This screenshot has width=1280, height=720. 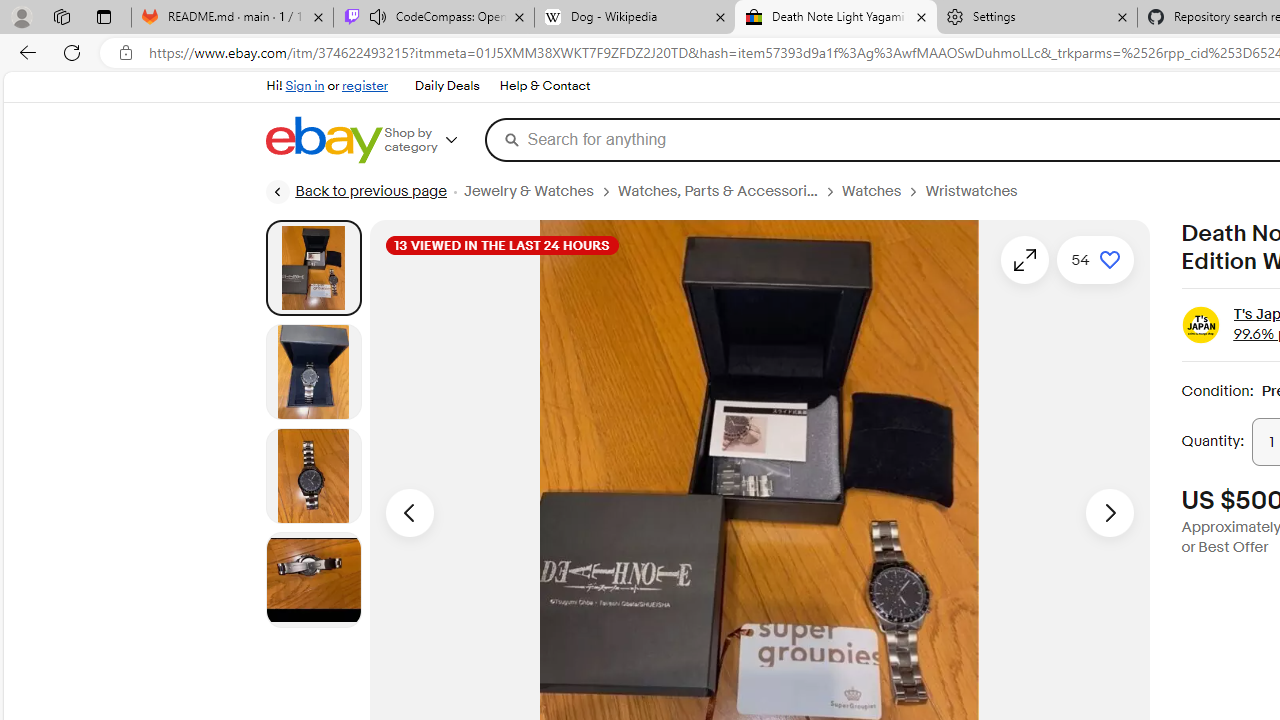 What do you see at coordinates (545, 86) in the screenshot?
I see `Help & Contact` at bounding box center [545, 86].